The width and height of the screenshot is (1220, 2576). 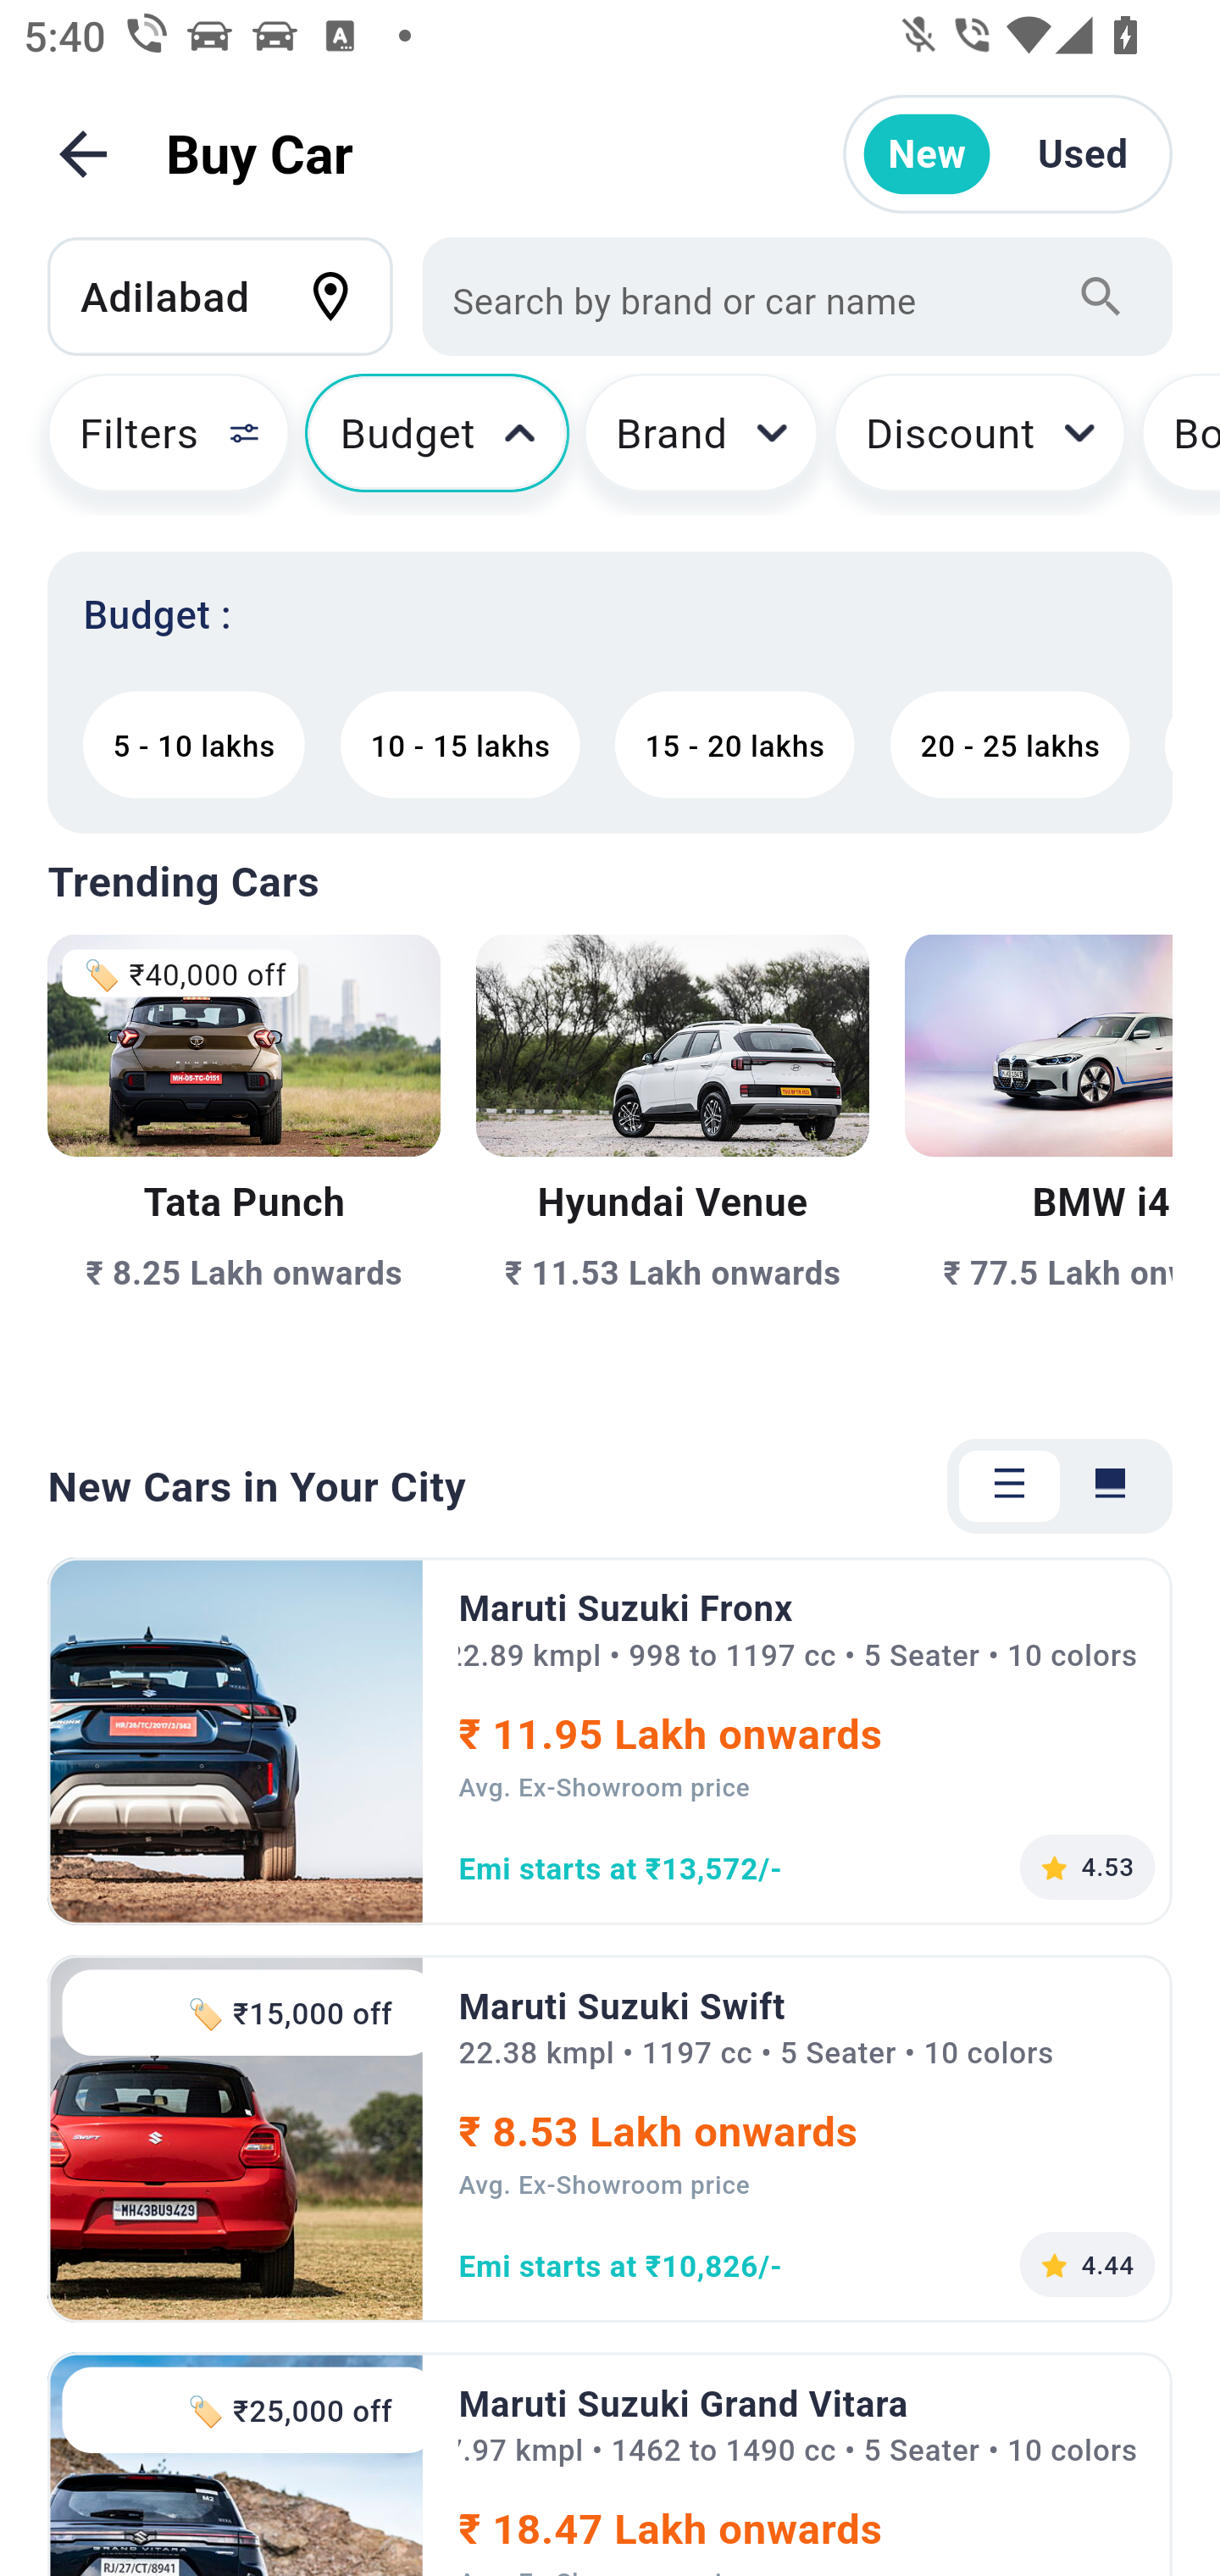 I want to click on 15 - 20 lakhs, so click(x=735, y=744).